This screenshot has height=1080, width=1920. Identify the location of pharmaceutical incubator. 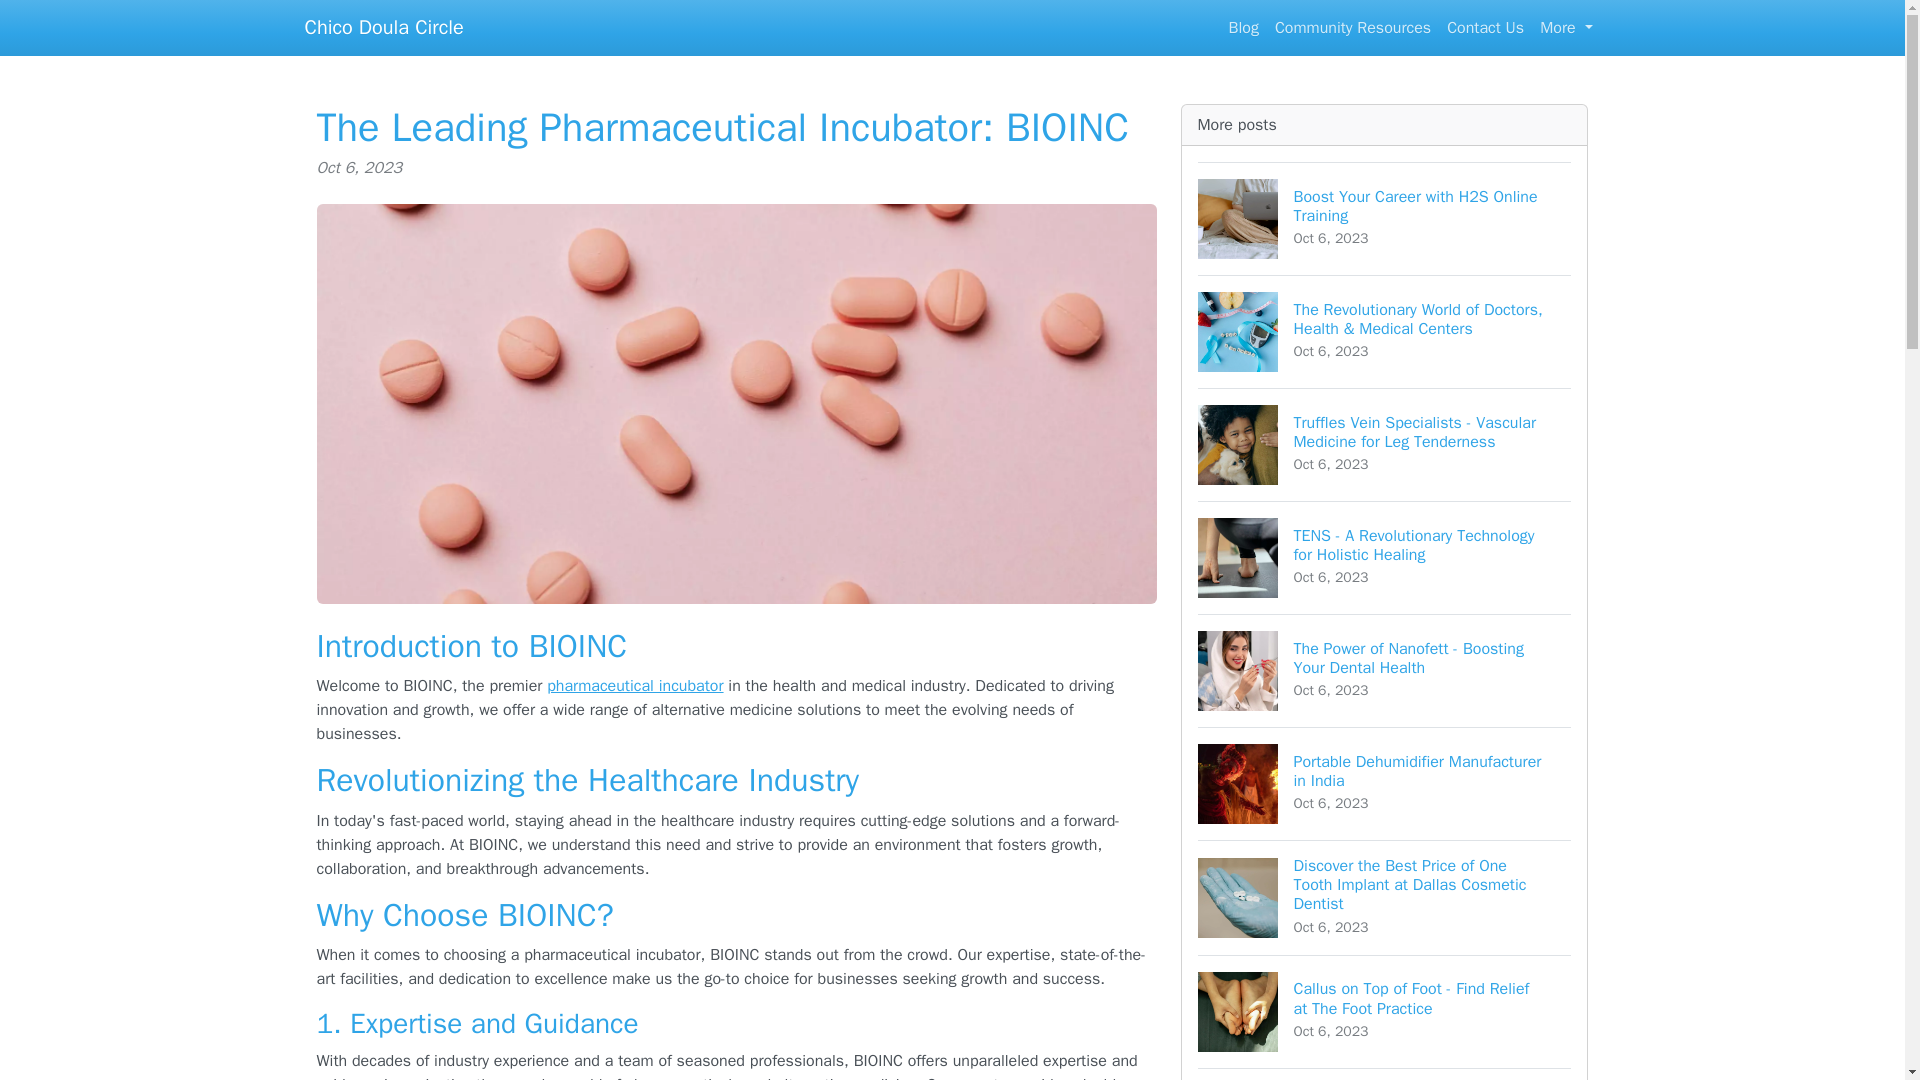
(635, 686).